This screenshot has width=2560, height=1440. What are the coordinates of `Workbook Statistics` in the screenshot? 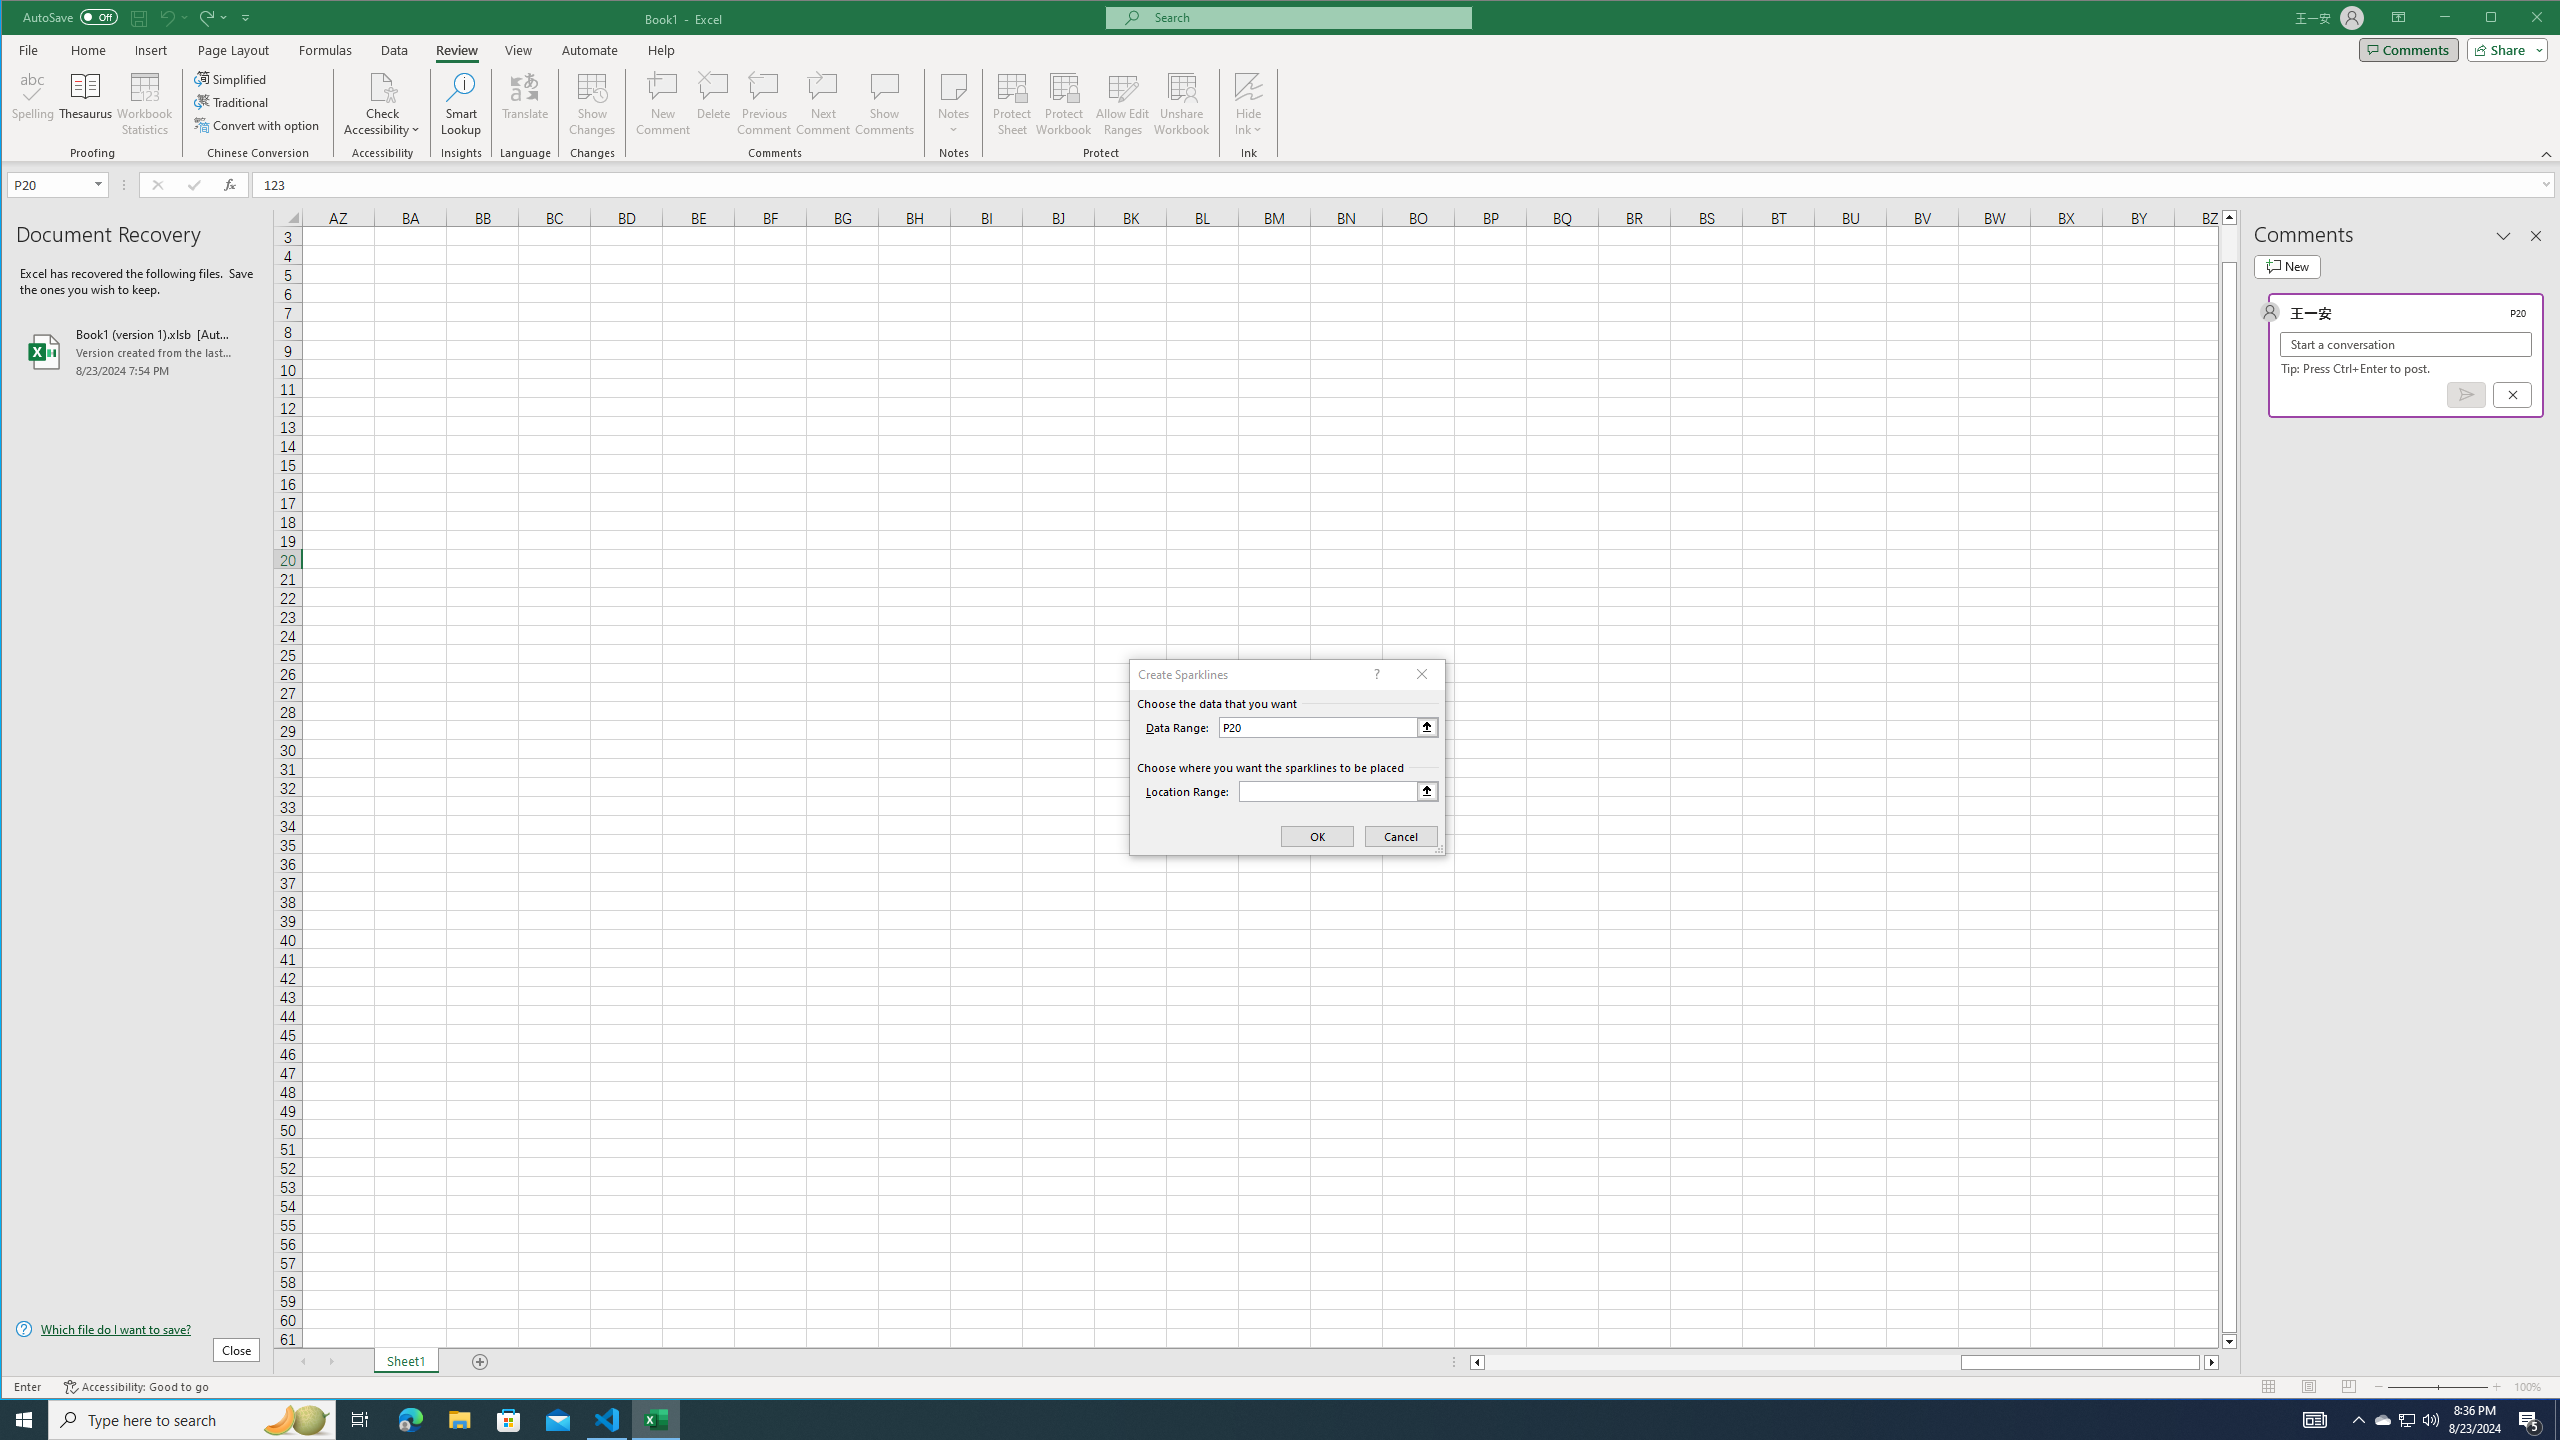 It's located at (144, 104).